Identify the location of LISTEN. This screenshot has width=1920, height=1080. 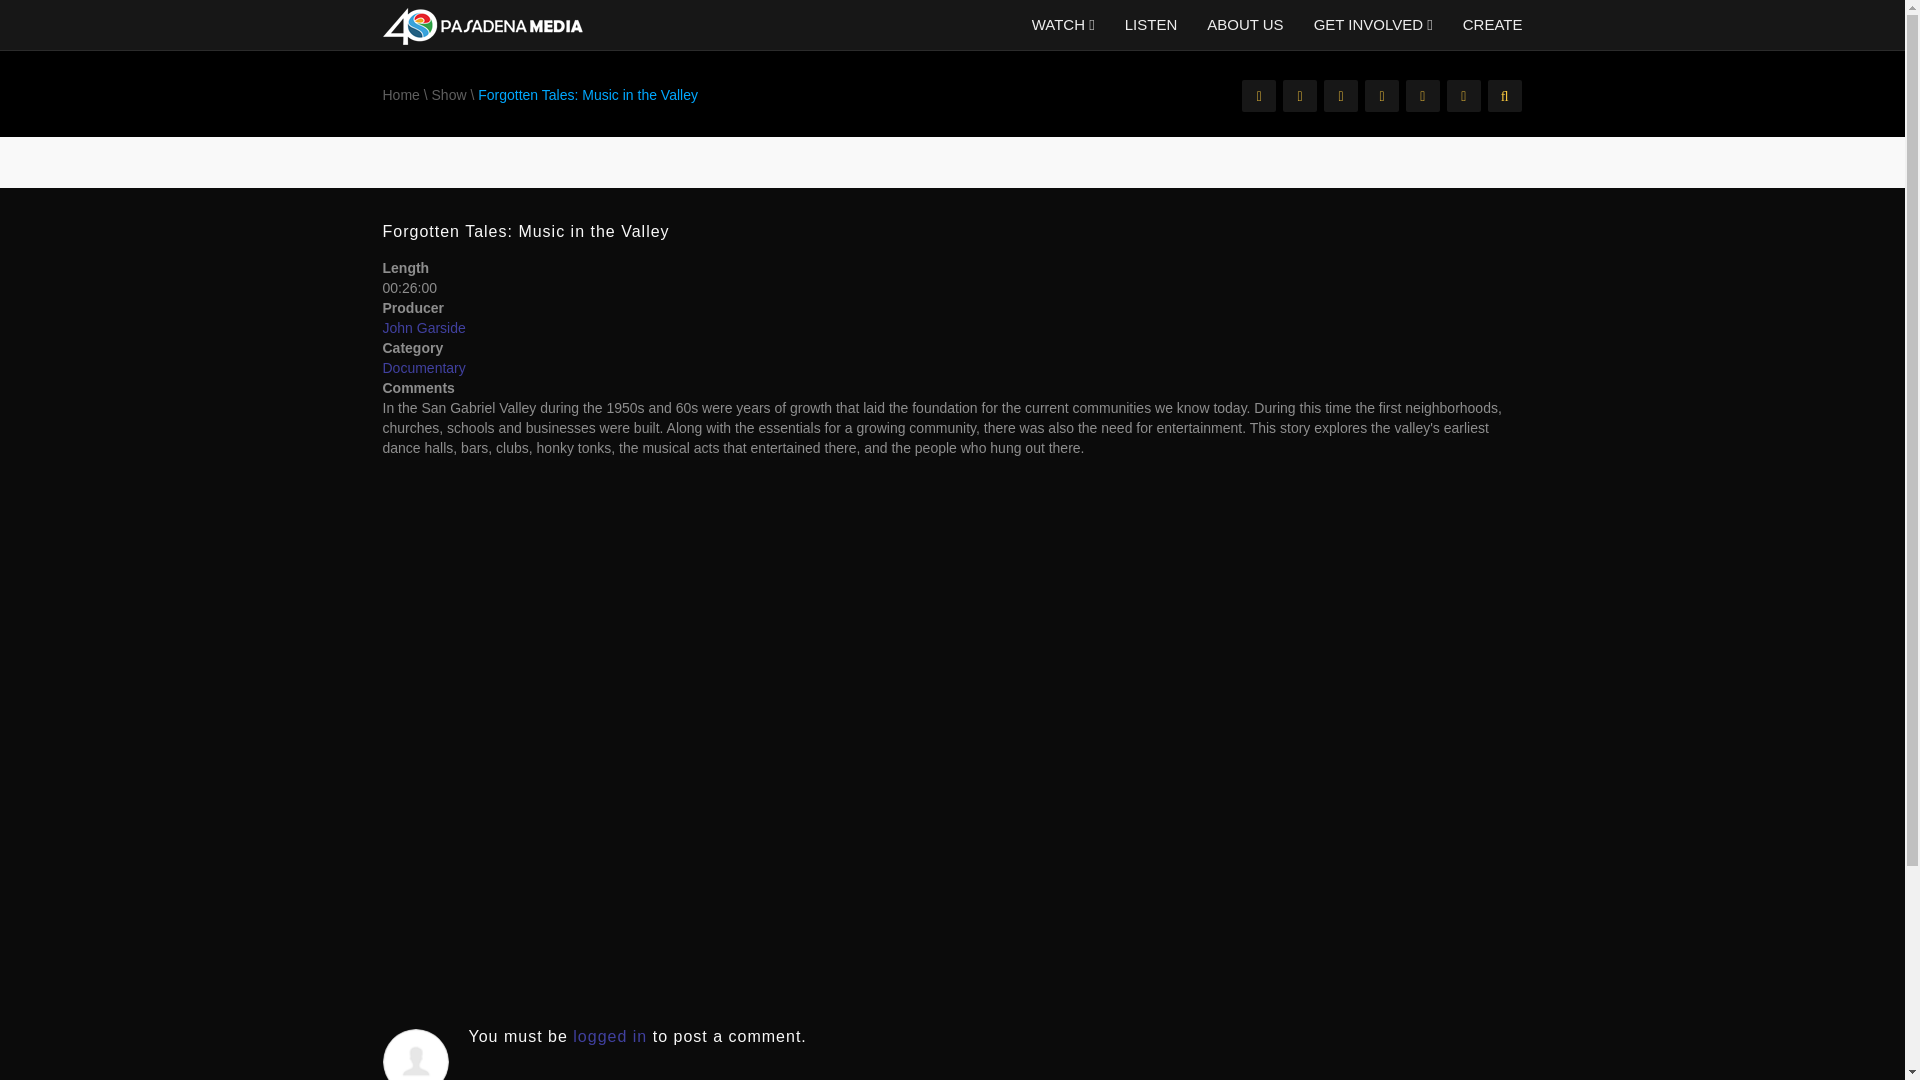
(1150, 24).